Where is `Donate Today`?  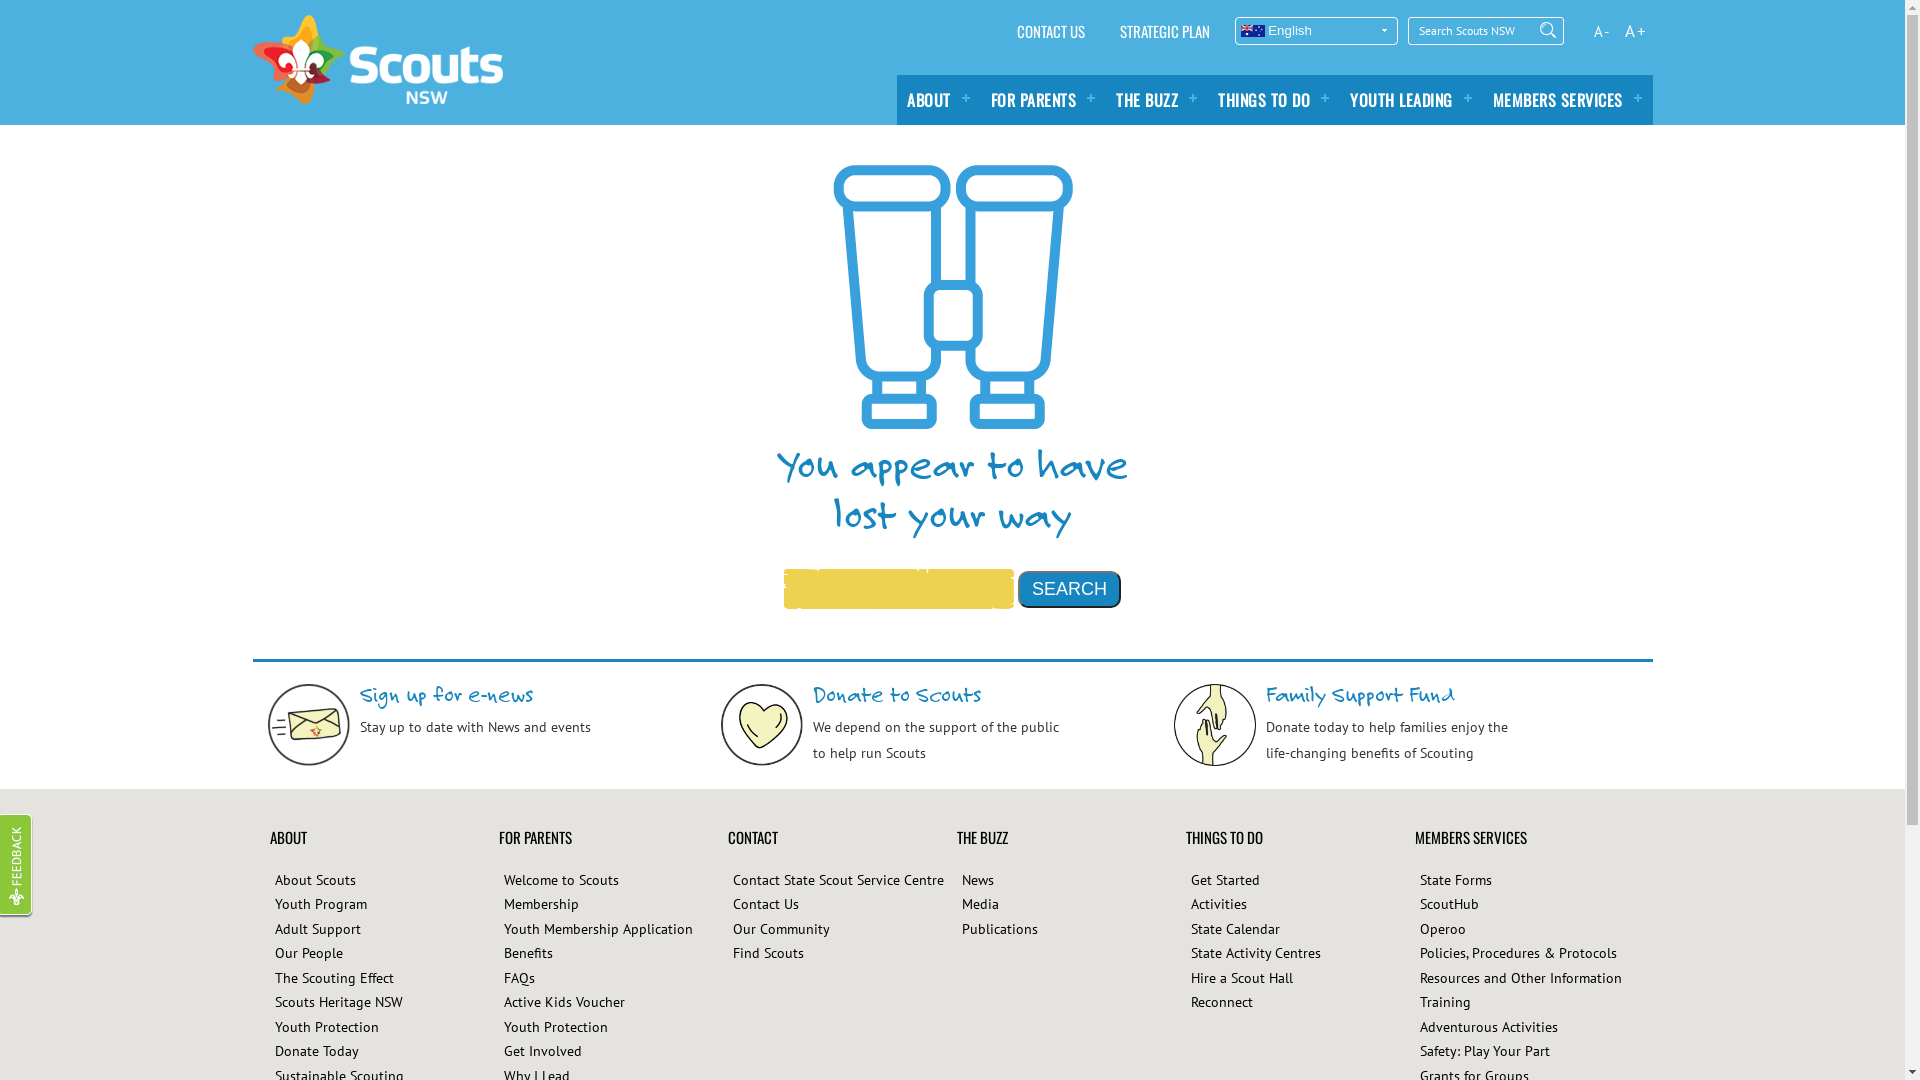
Donate Today is located at coordinates (316, 1051).